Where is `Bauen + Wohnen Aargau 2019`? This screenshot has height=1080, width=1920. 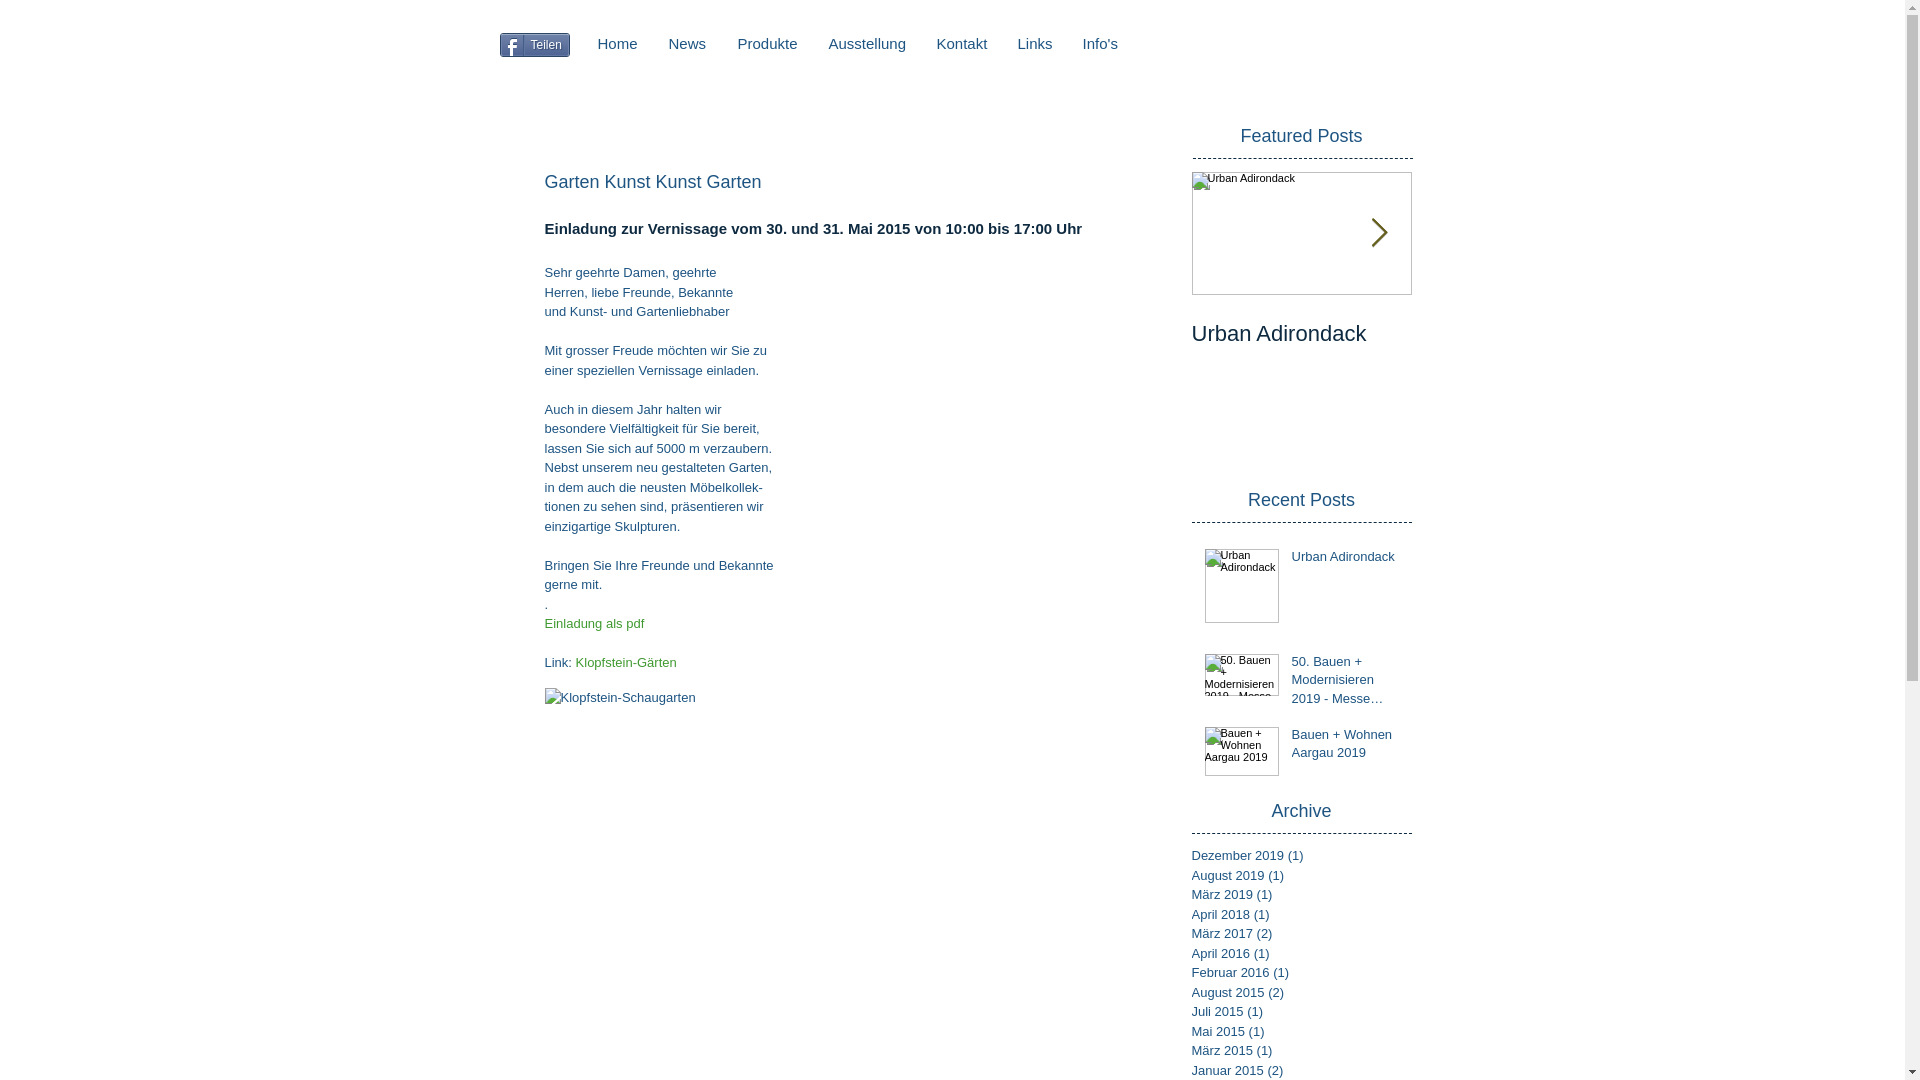
Bauen + Wohnen Aargau 2019 is located at coordinates (1346, 748).